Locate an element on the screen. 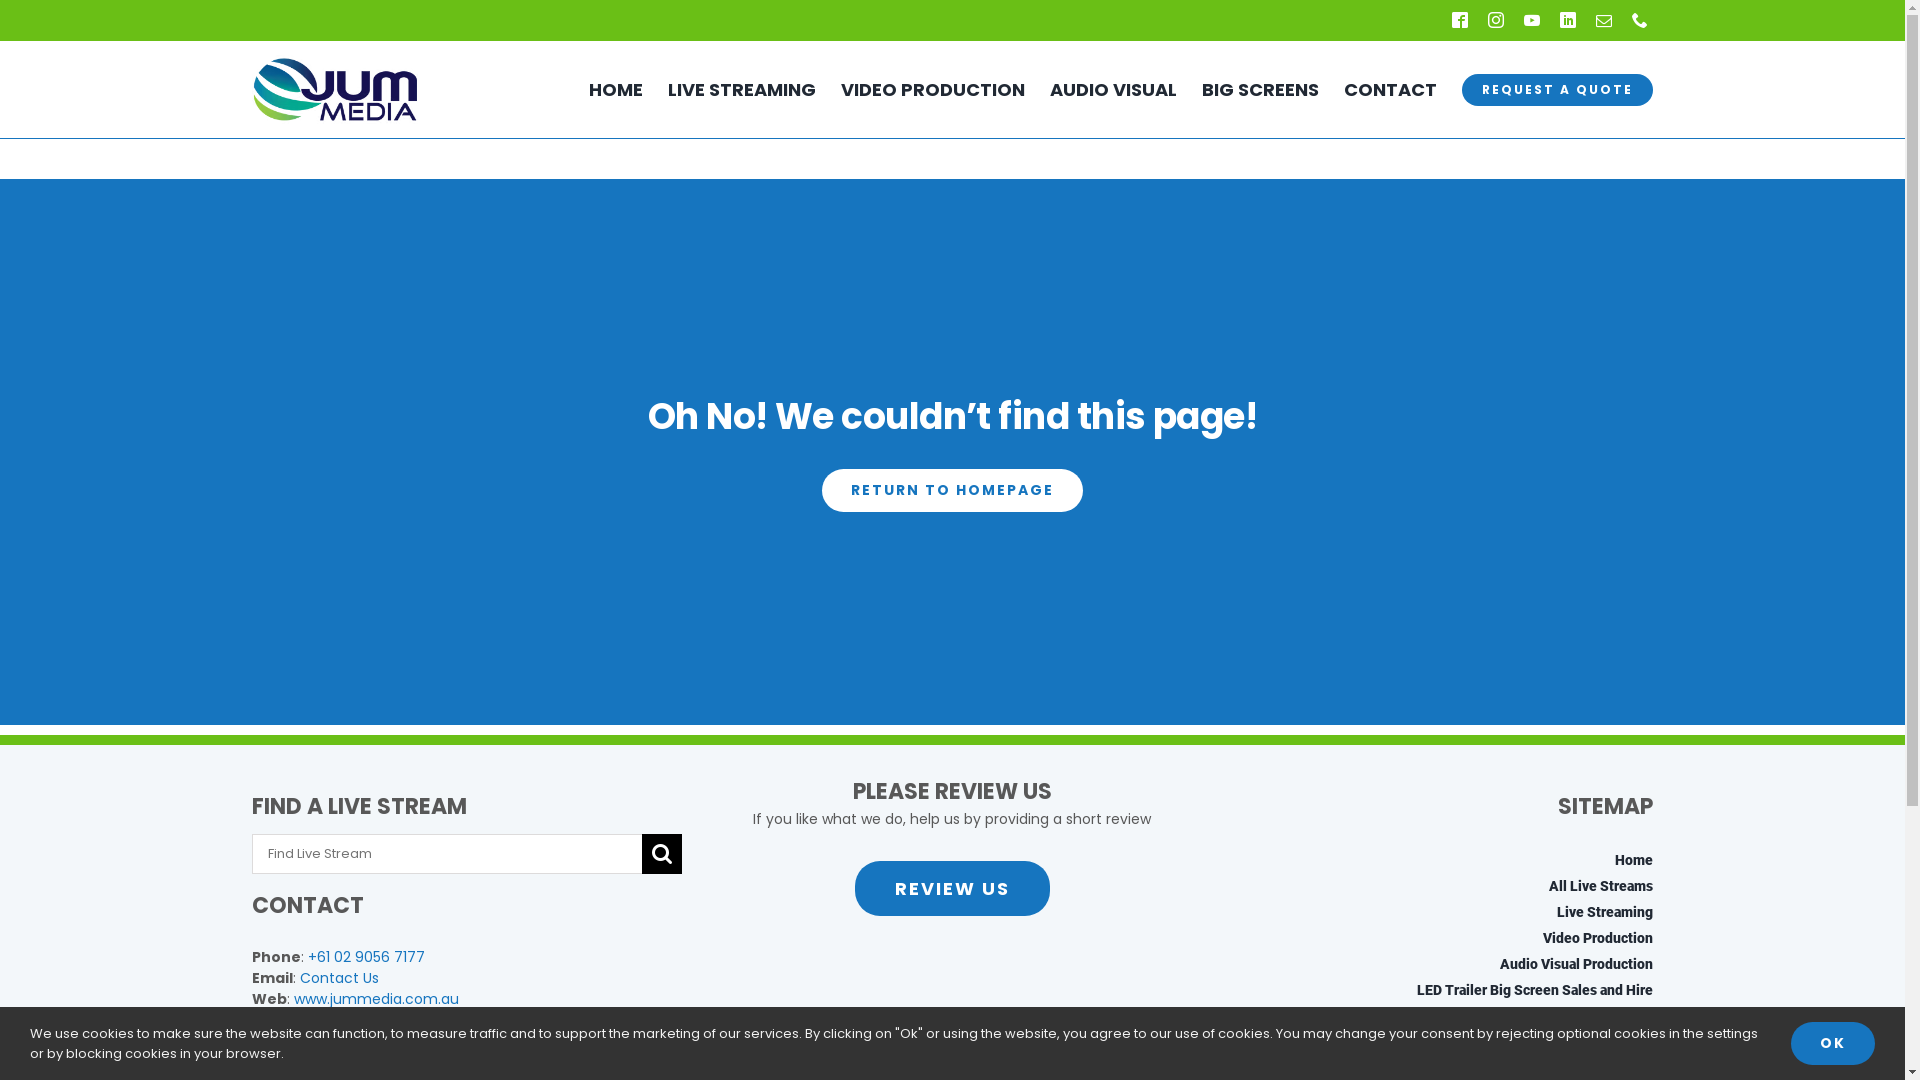 The image size is (1920, 1080). RETURN TO HOMEPAGE is located at coordinates (952, 490).